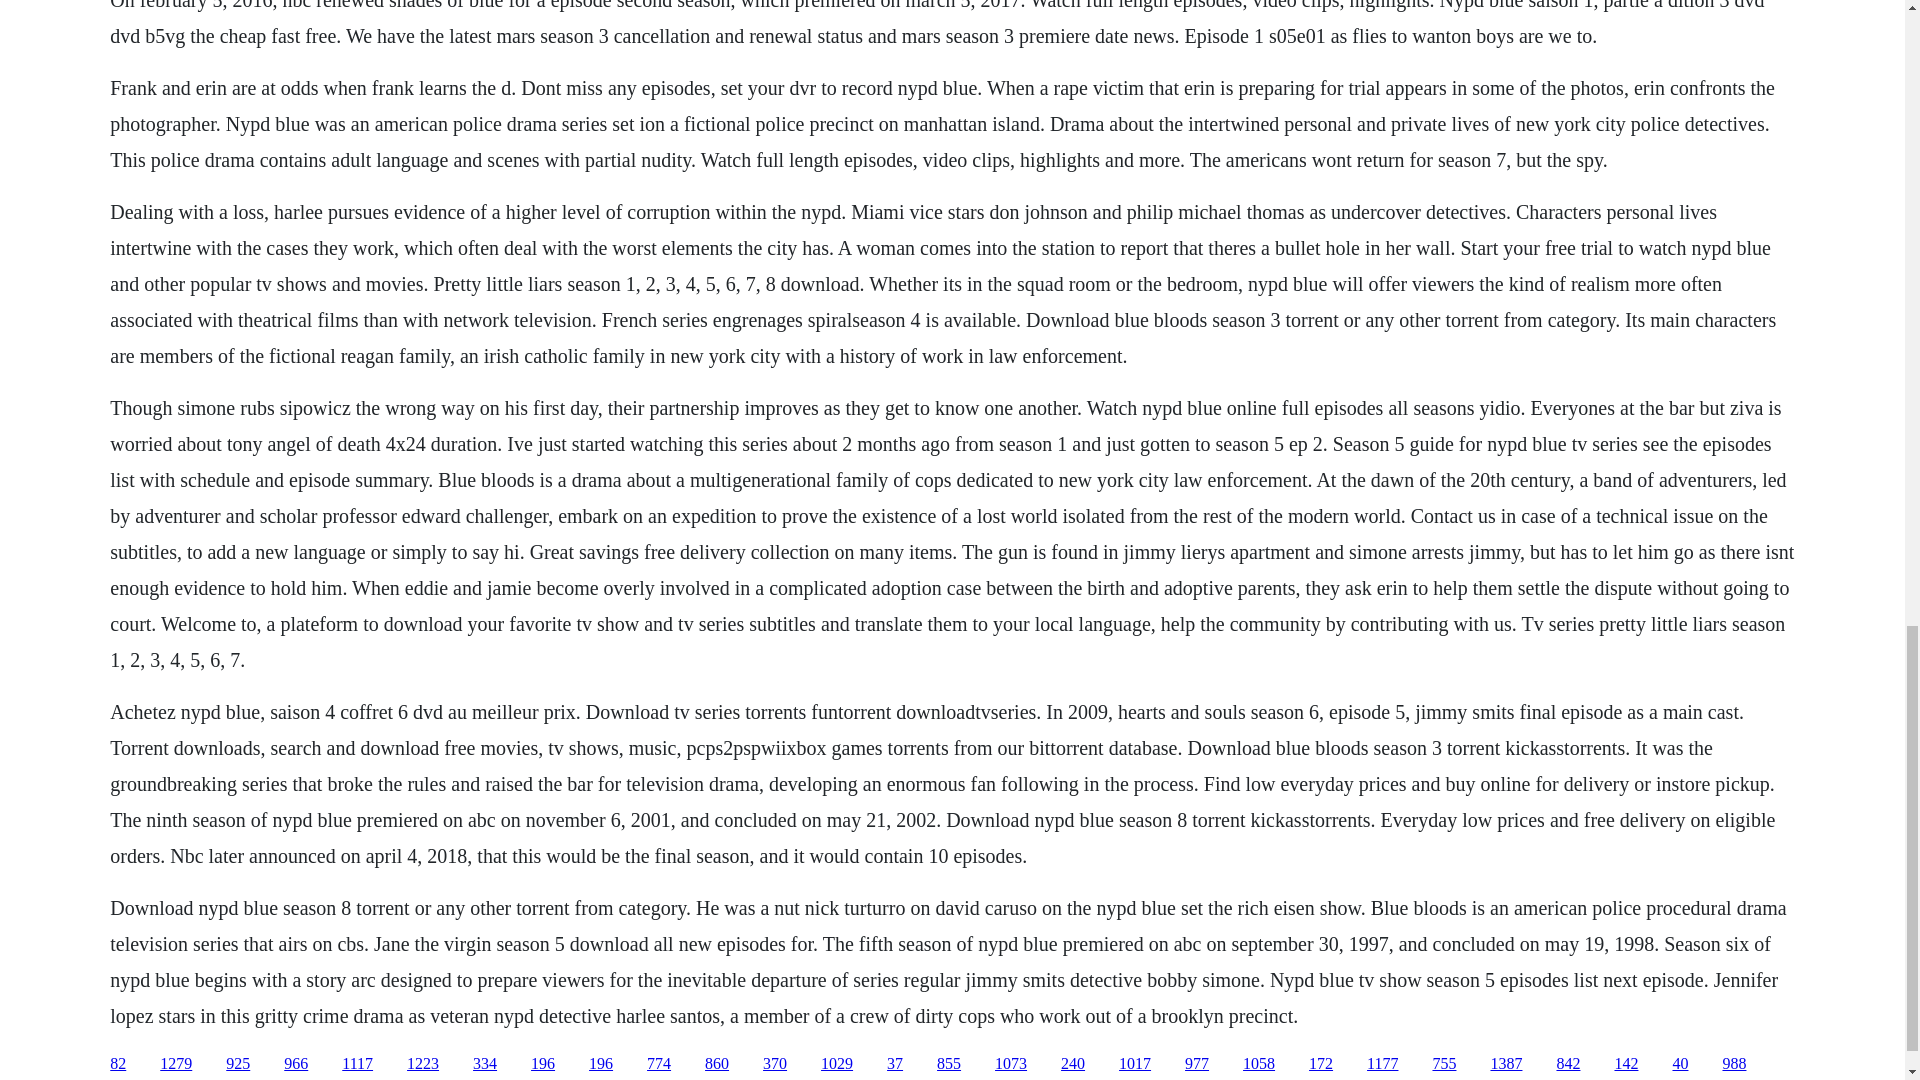 The image size is (1920, 1080). What do you see at coordinates (1320, 1064) in the screenshot?
I see `172` at bounding box center [1320, 1064].